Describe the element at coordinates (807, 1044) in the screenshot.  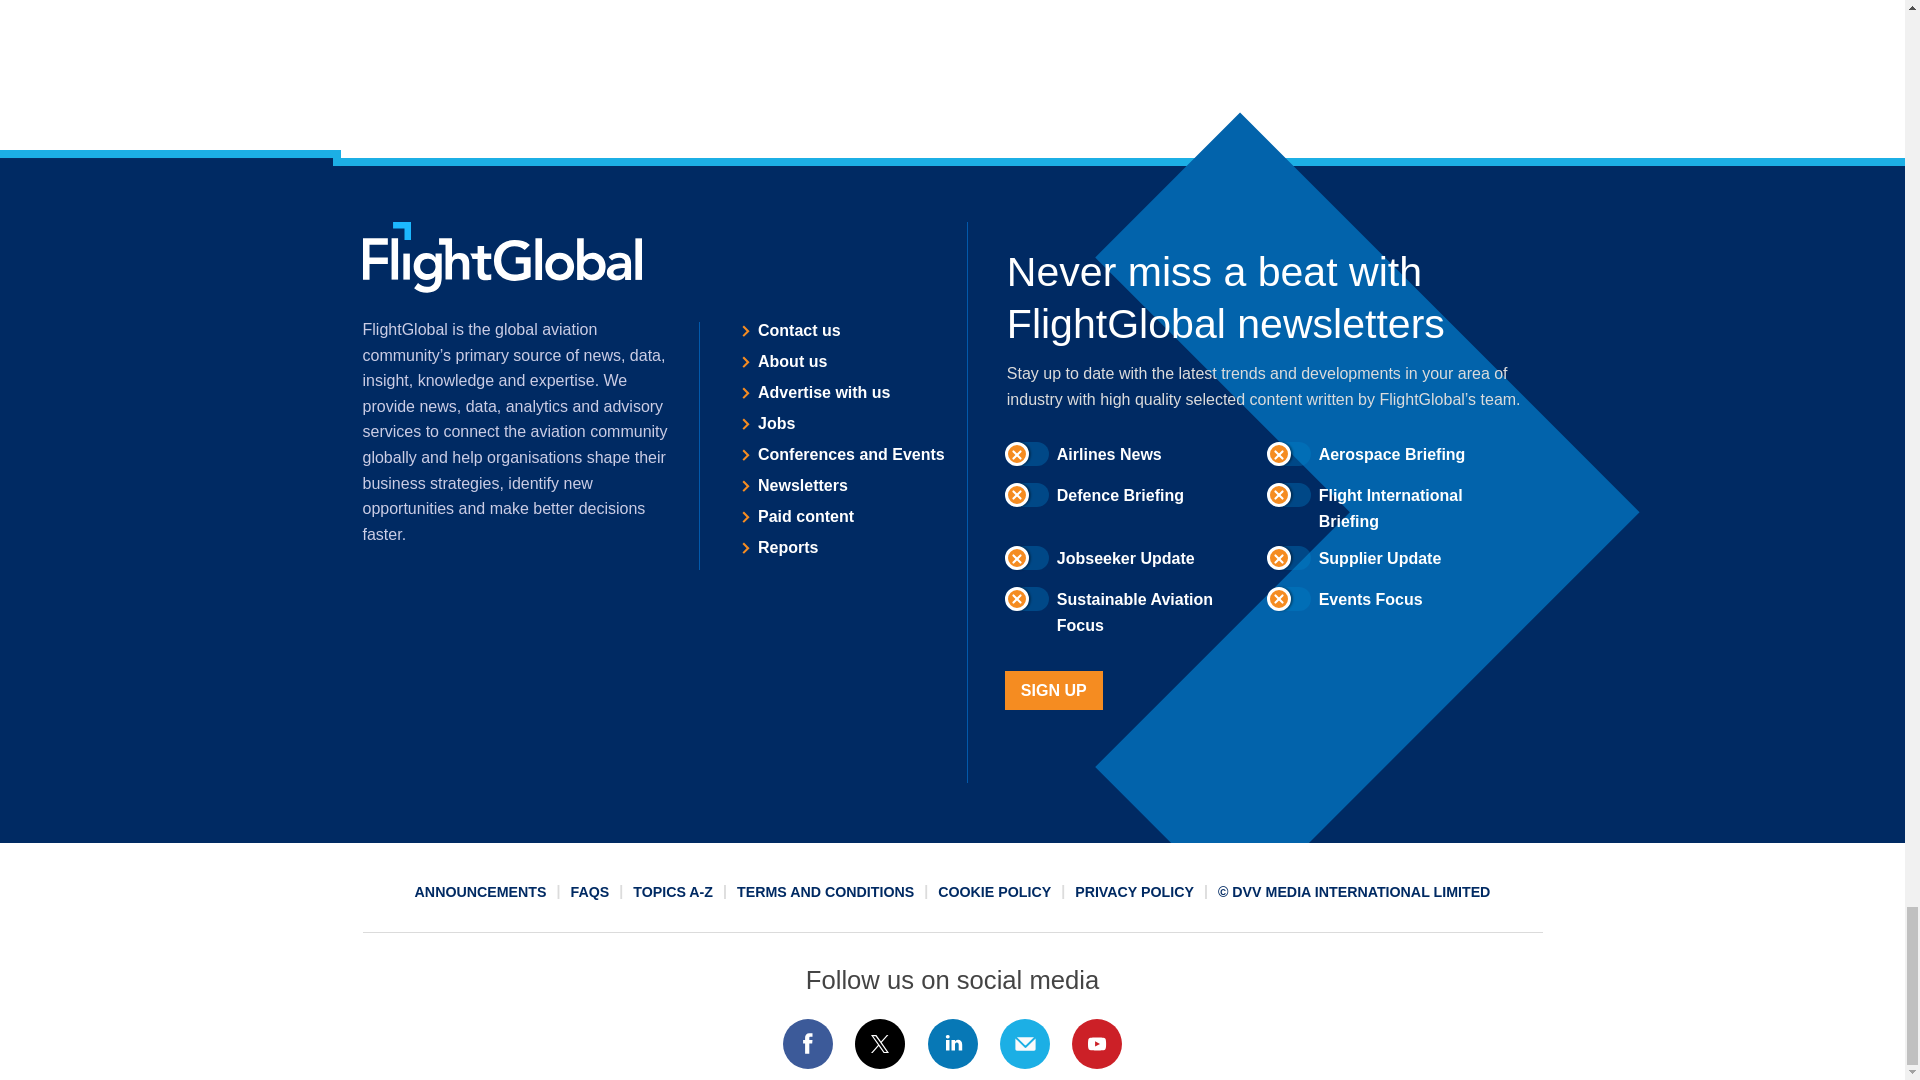
I see `Connect with us on Facebook` at that location.